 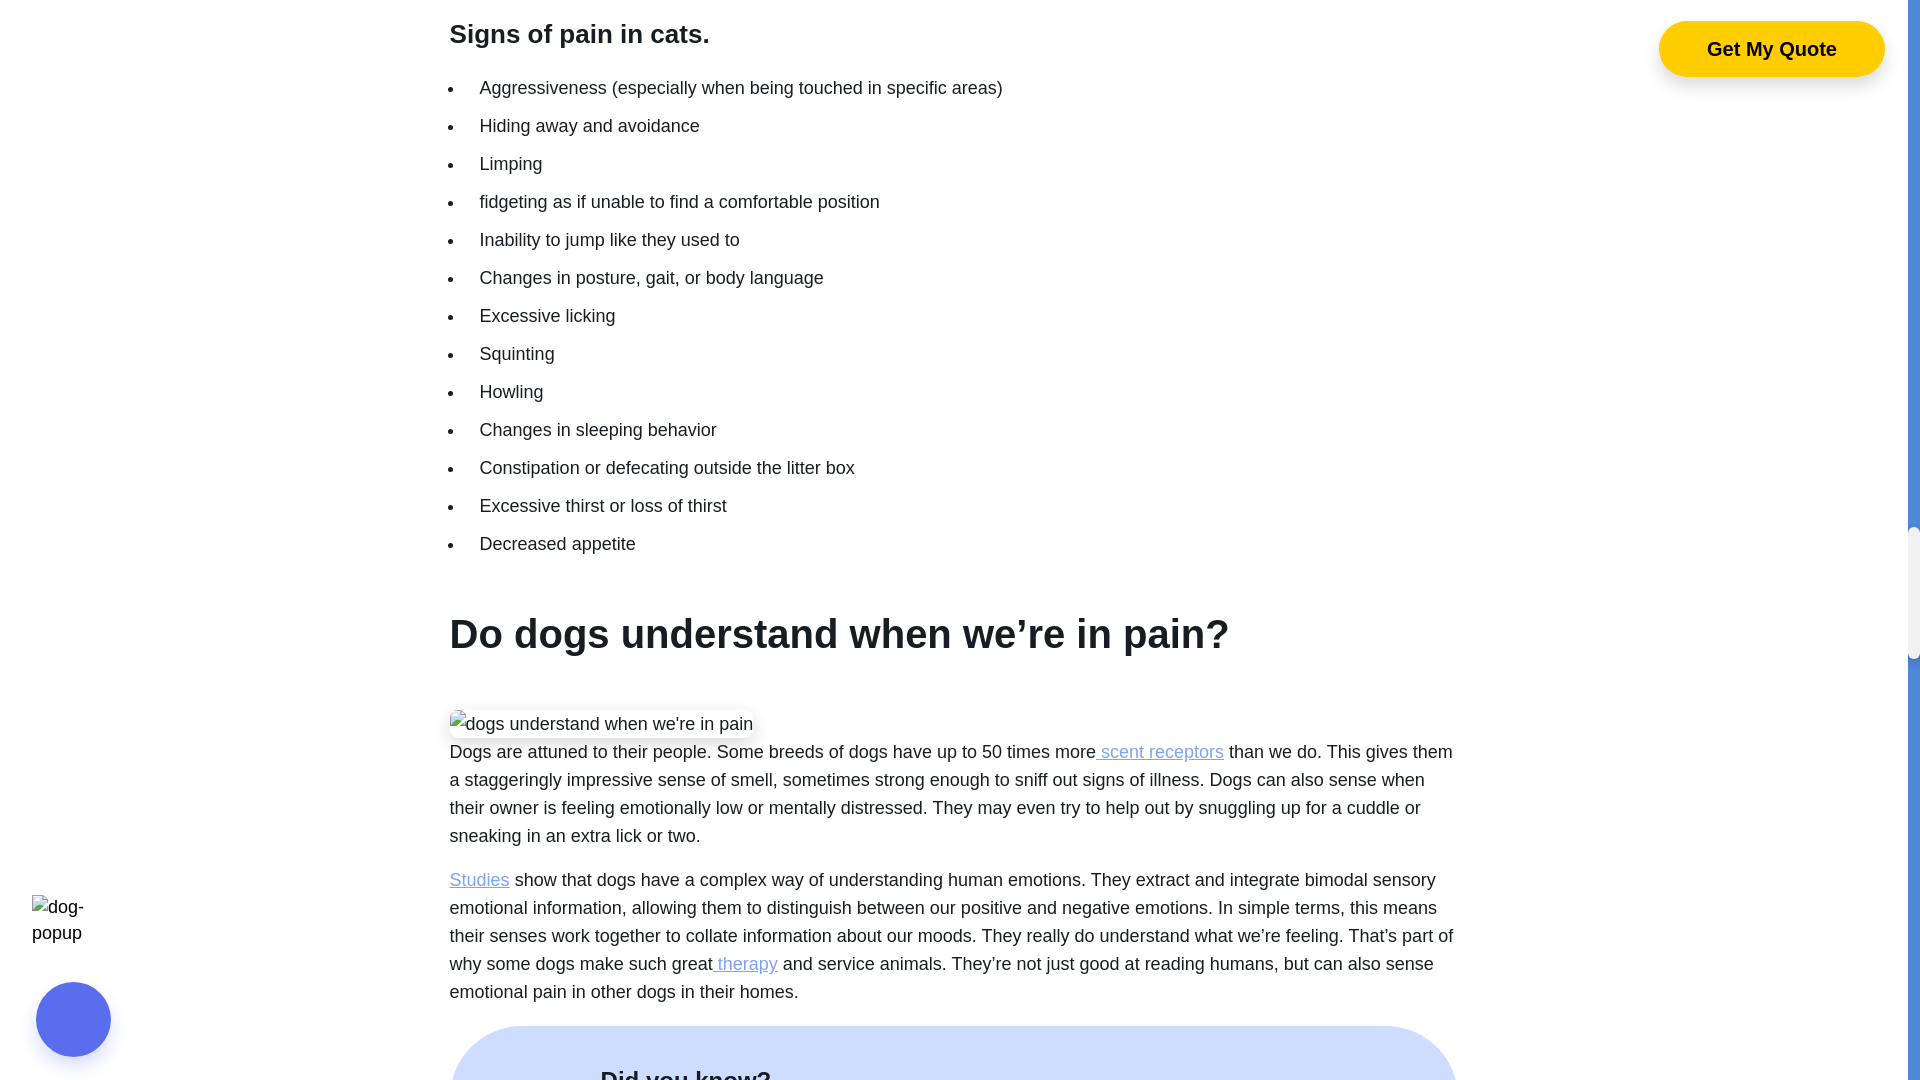 What do you see at coordinates (744, 964) in the screenshot?
I see `therapy` at bounding box center [744, 964].